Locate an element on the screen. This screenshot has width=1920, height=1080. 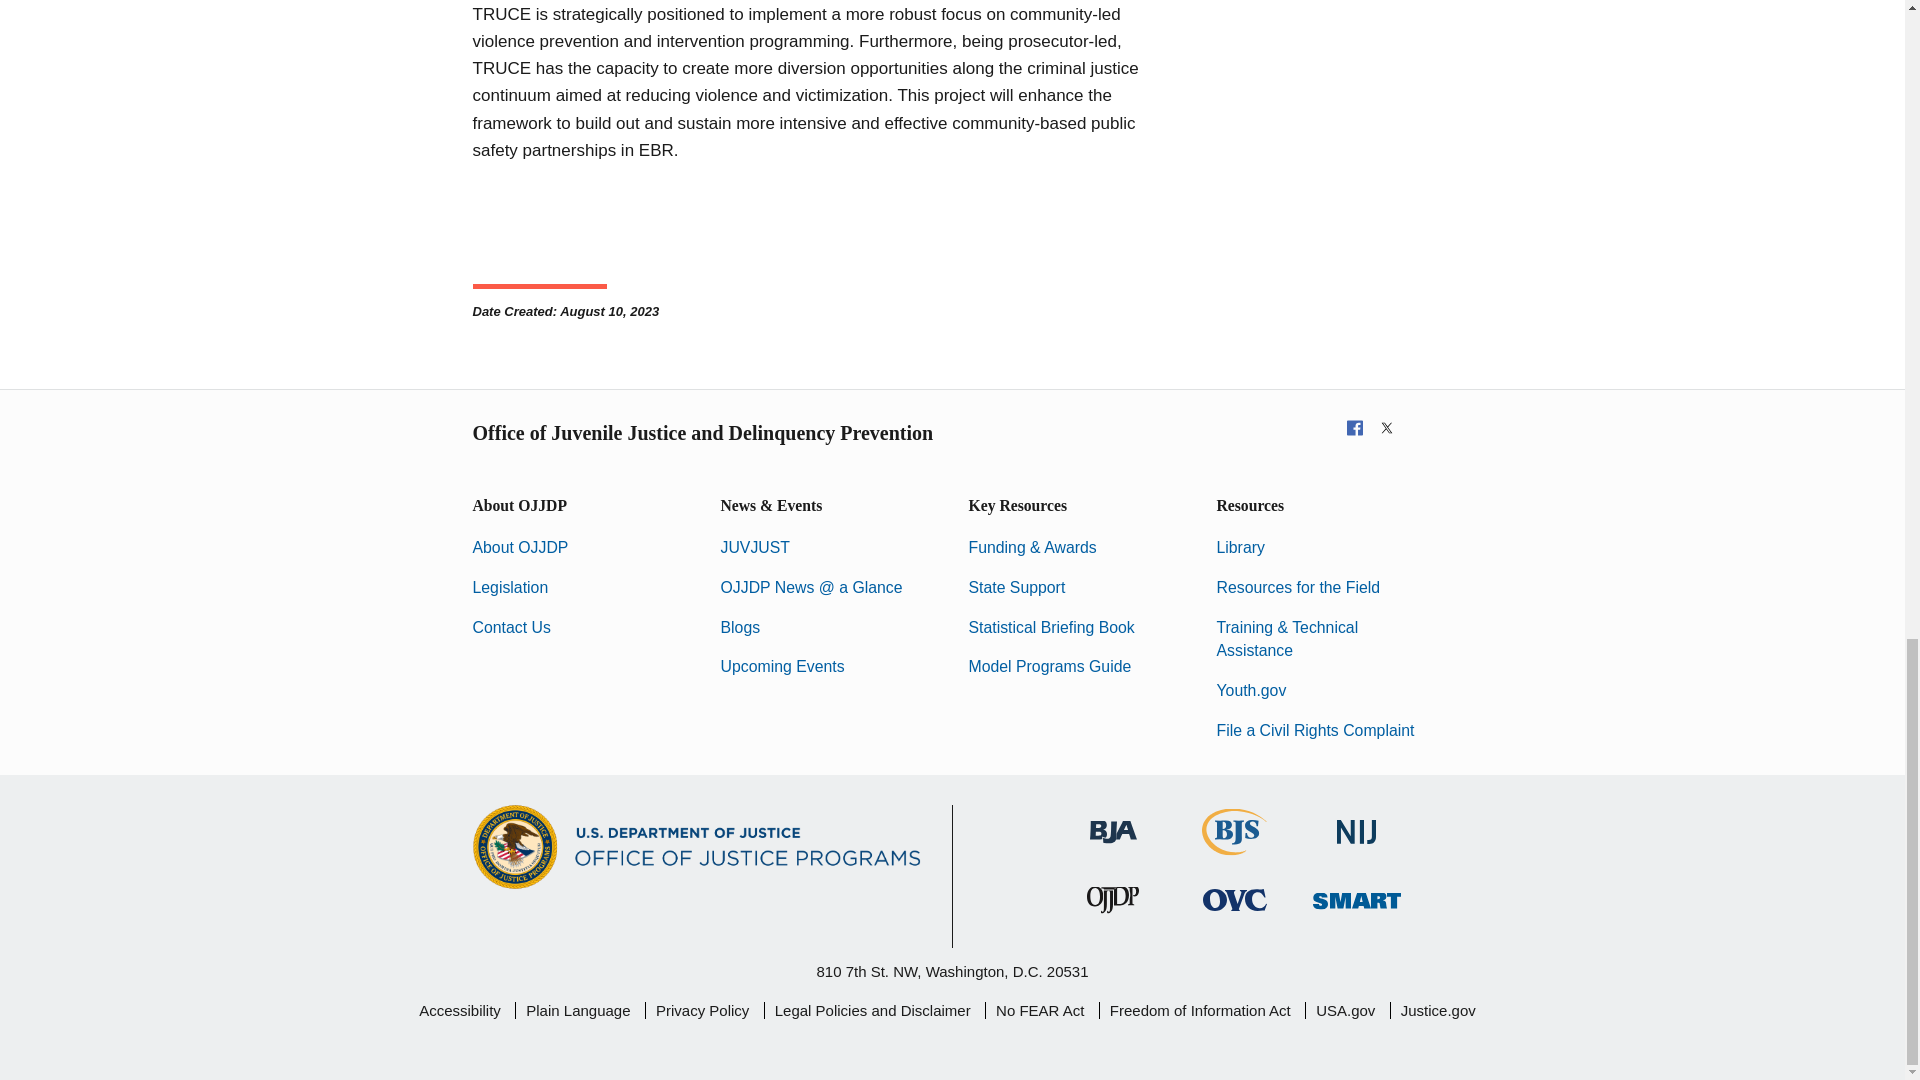
Contact Us is located at coordinates (510, 627).